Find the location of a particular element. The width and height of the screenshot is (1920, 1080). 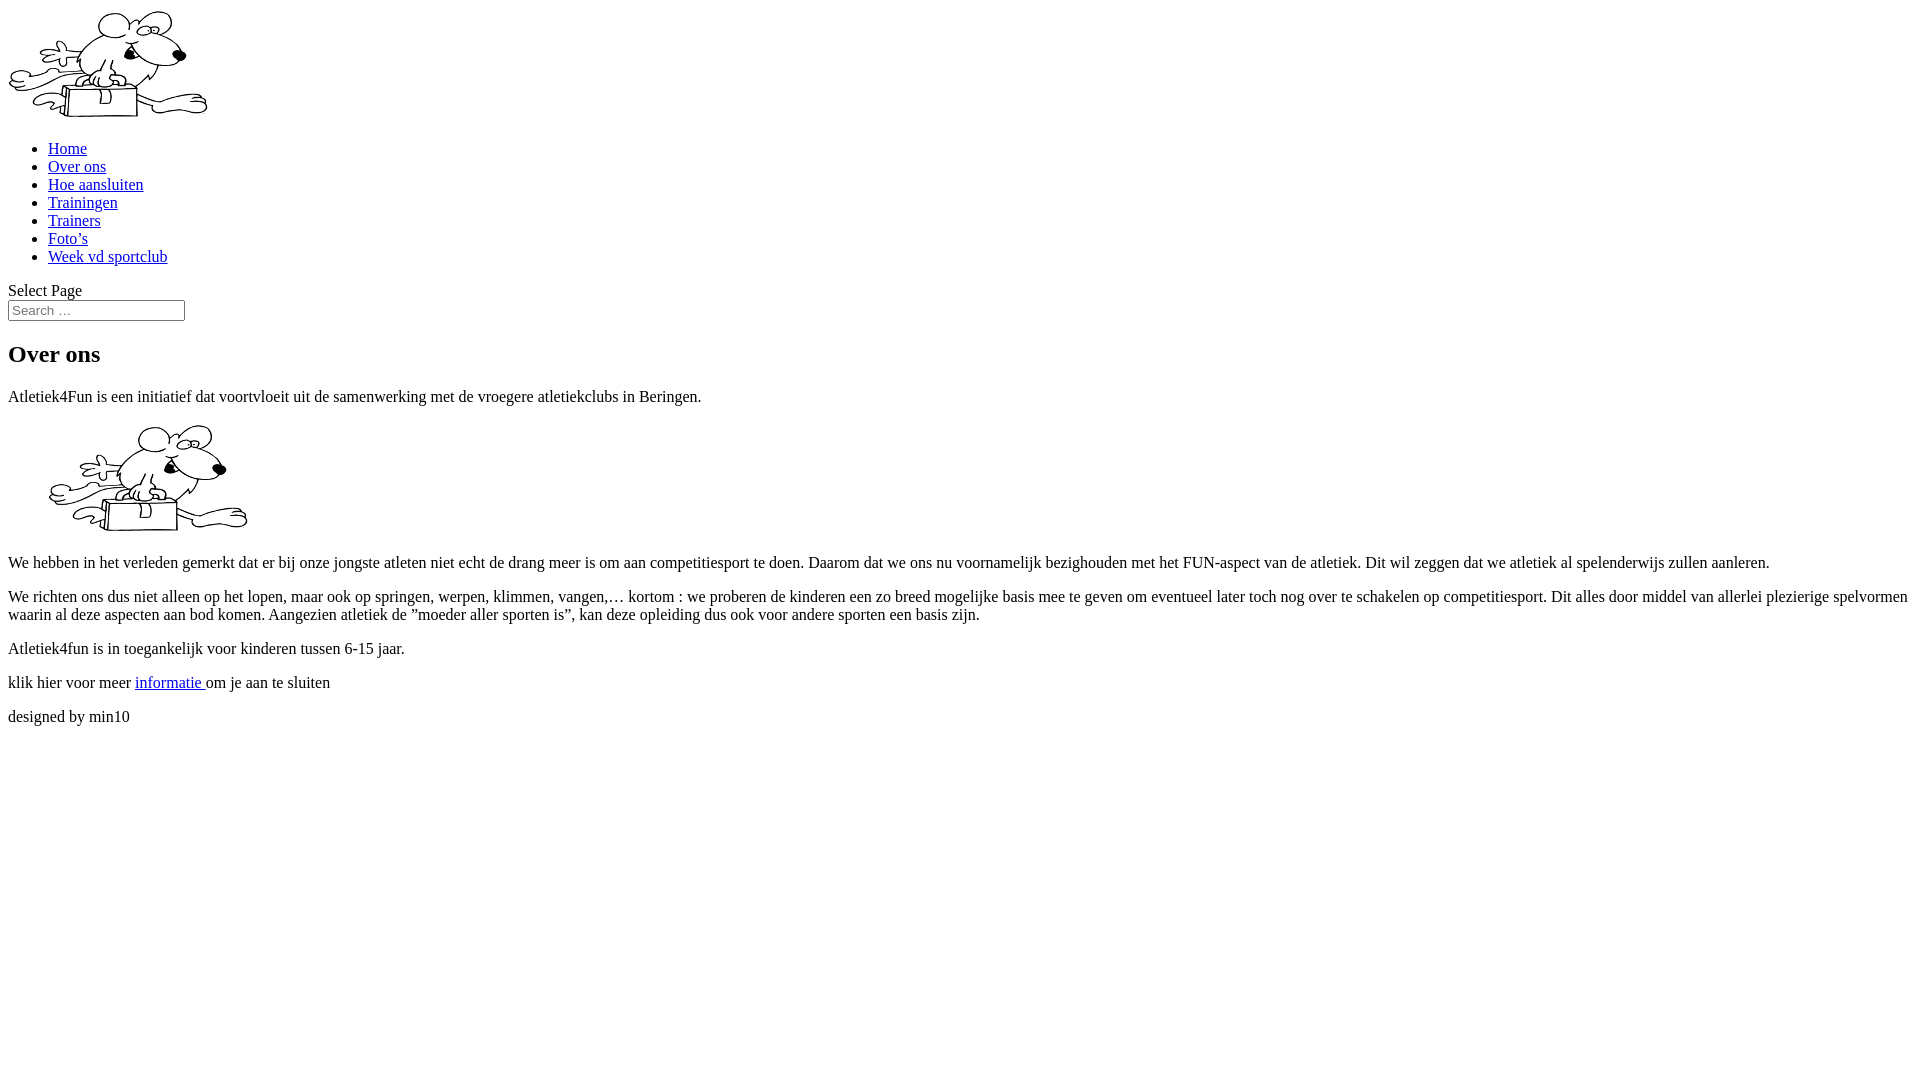

Hoe aansluiten is located at coordinates (96, 184).